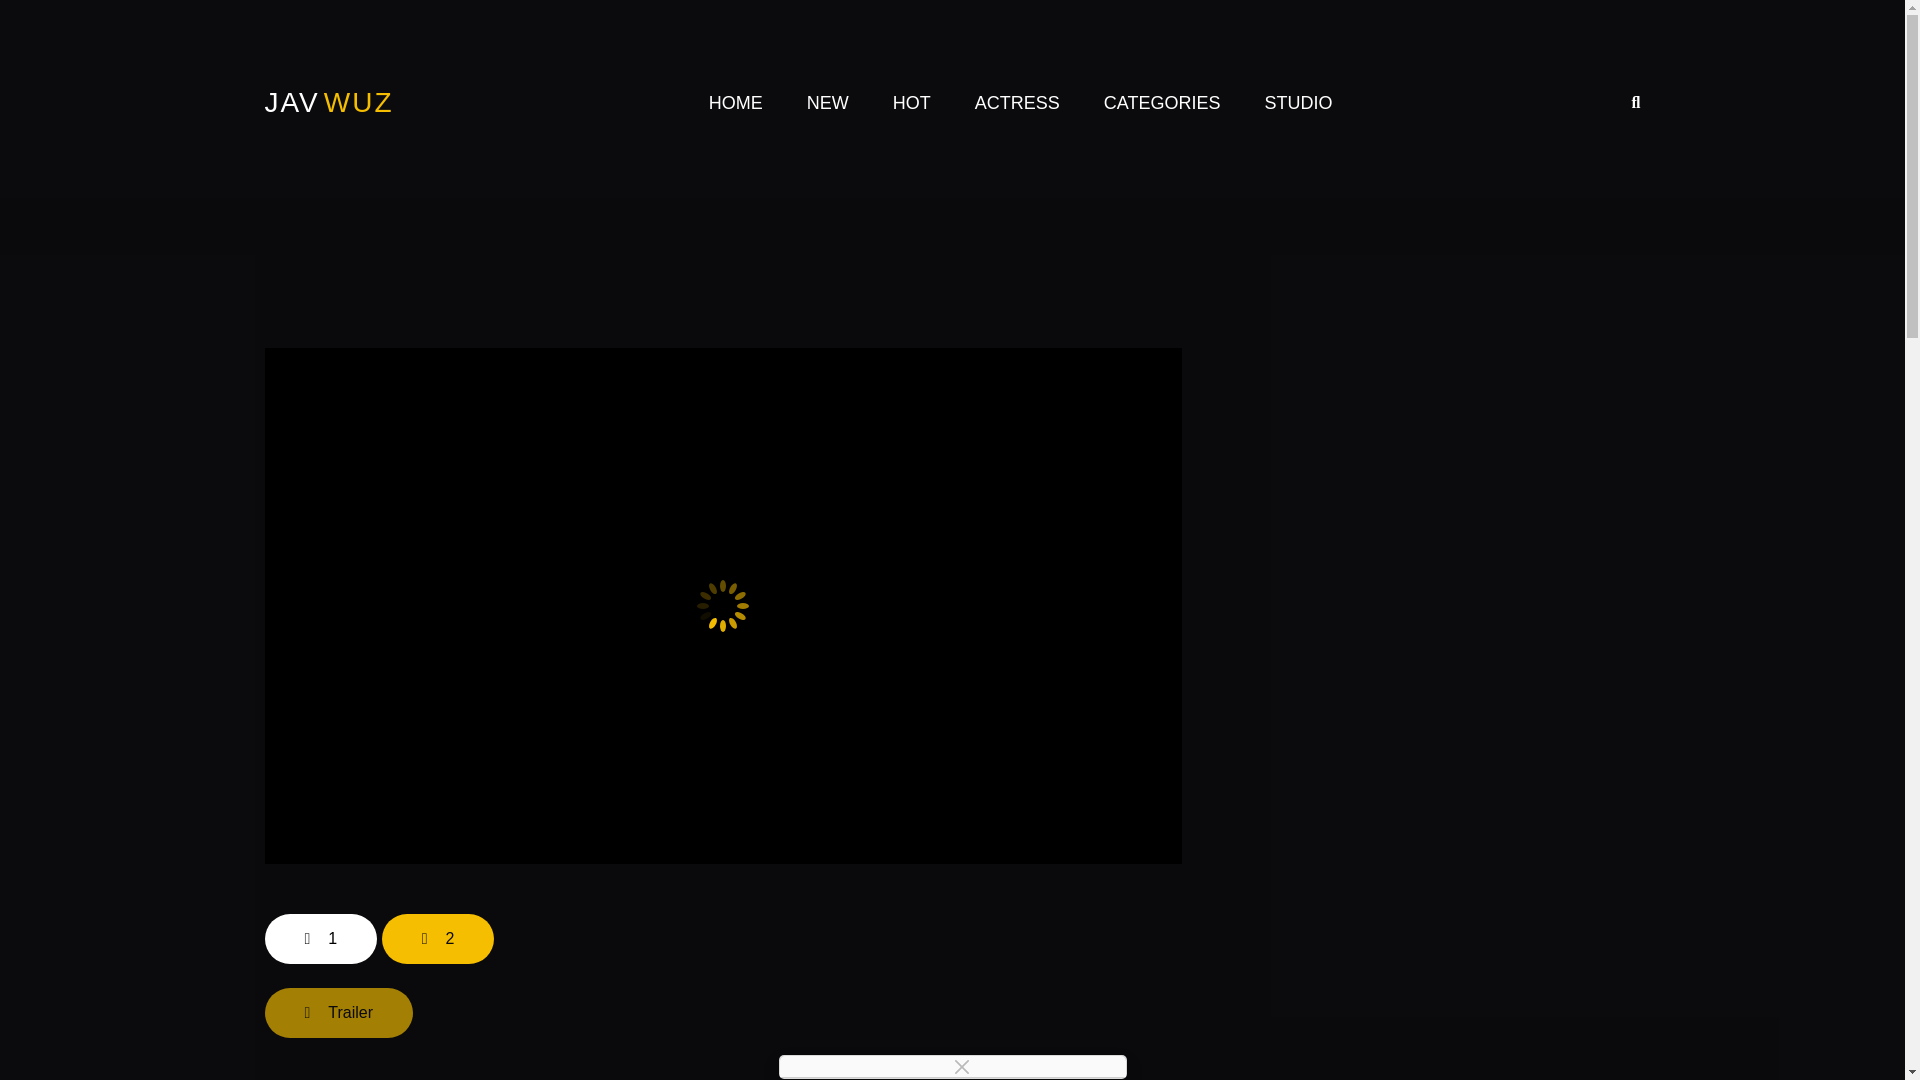 The width and height of the screenshot is (1920, 1080). I want to click on ACTRESS, so click(1017, 103).